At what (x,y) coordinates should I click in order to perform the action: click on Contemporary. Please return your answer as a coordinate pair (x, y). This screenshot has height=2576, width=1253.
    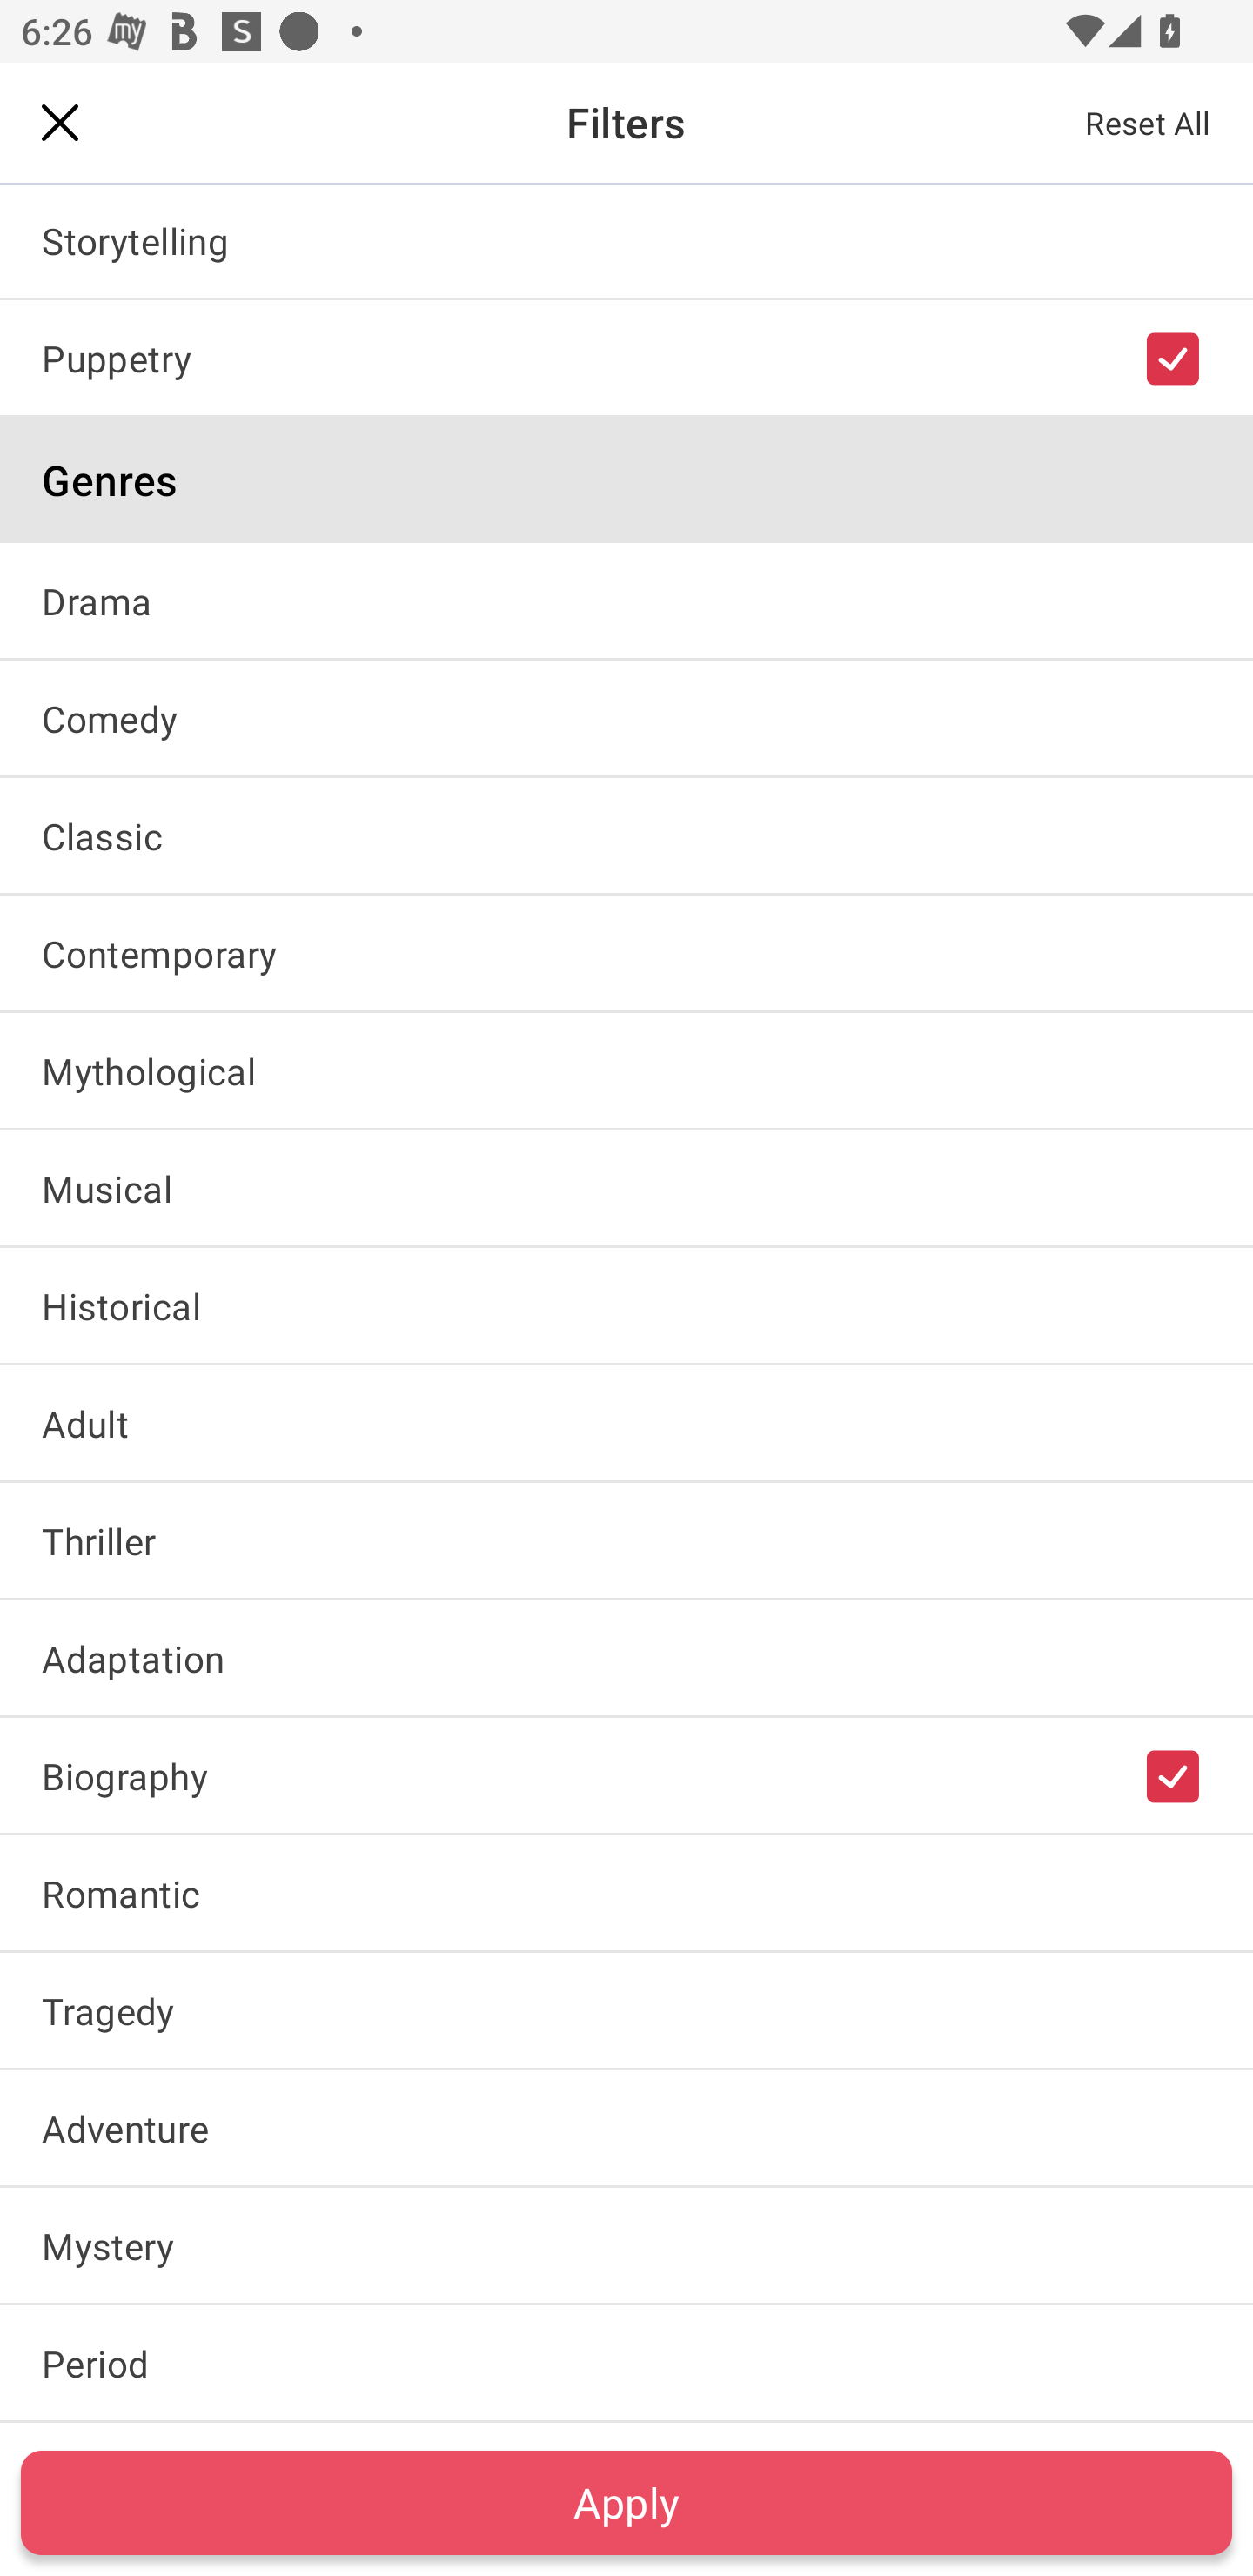
    Looking at the image, I should click on (626, 953).